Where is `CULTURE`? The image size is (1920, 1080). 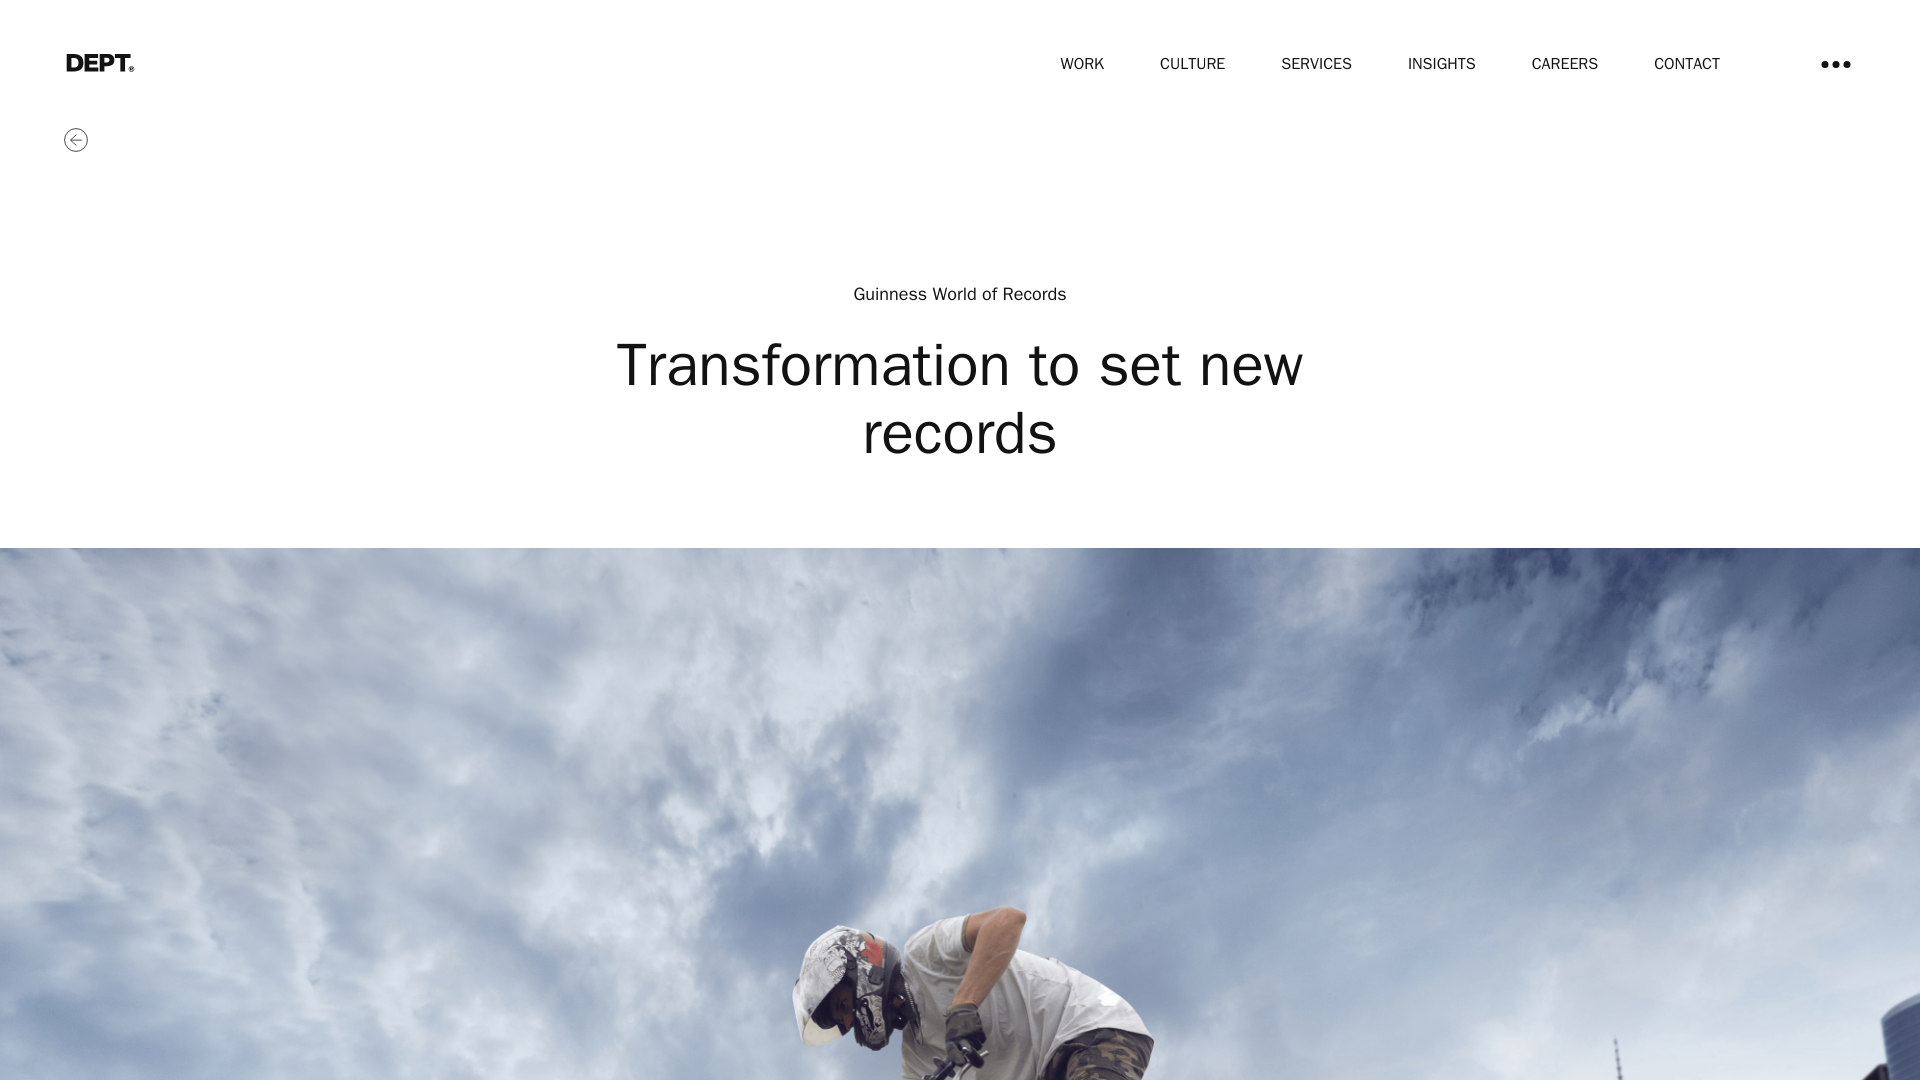 CULTURE is located at coordinates (1192, 64).